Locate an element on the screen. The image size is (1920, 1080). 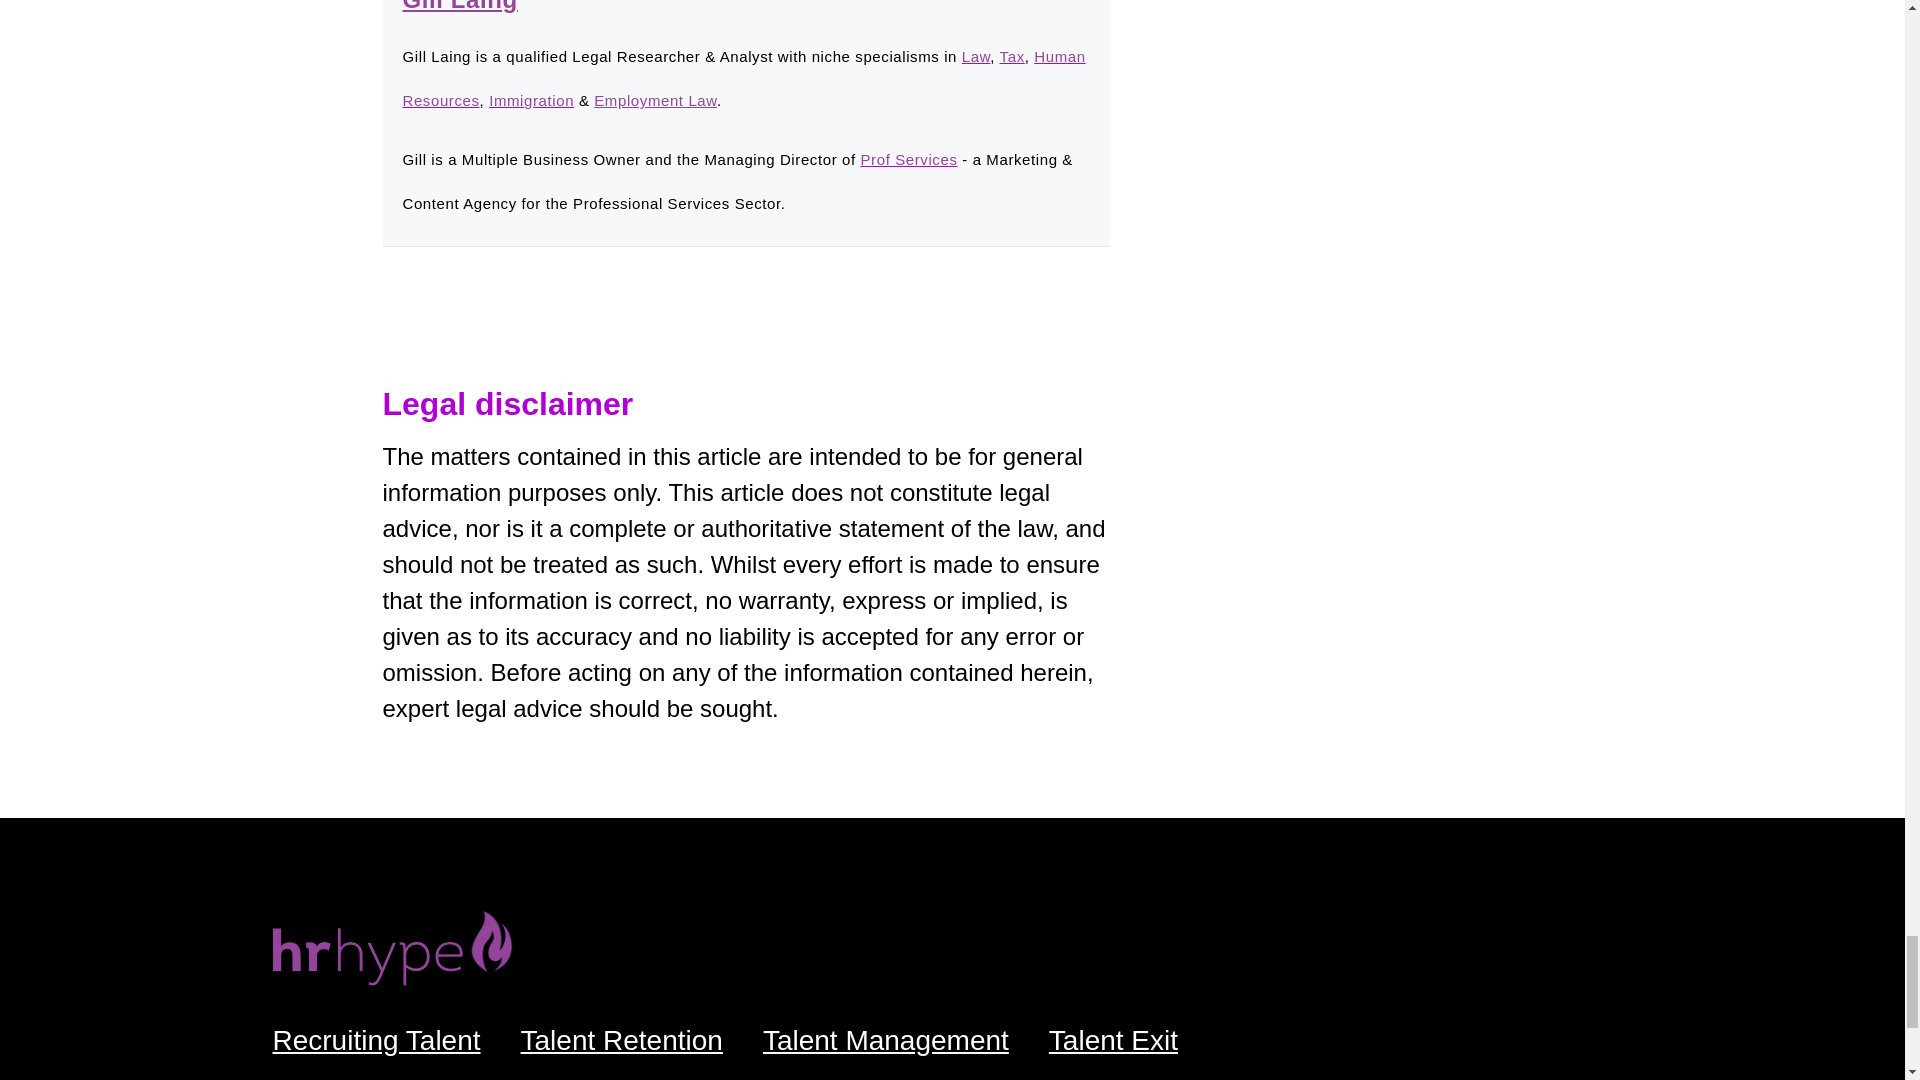
Recruiting Talent is located at coordinates (375, 1040).